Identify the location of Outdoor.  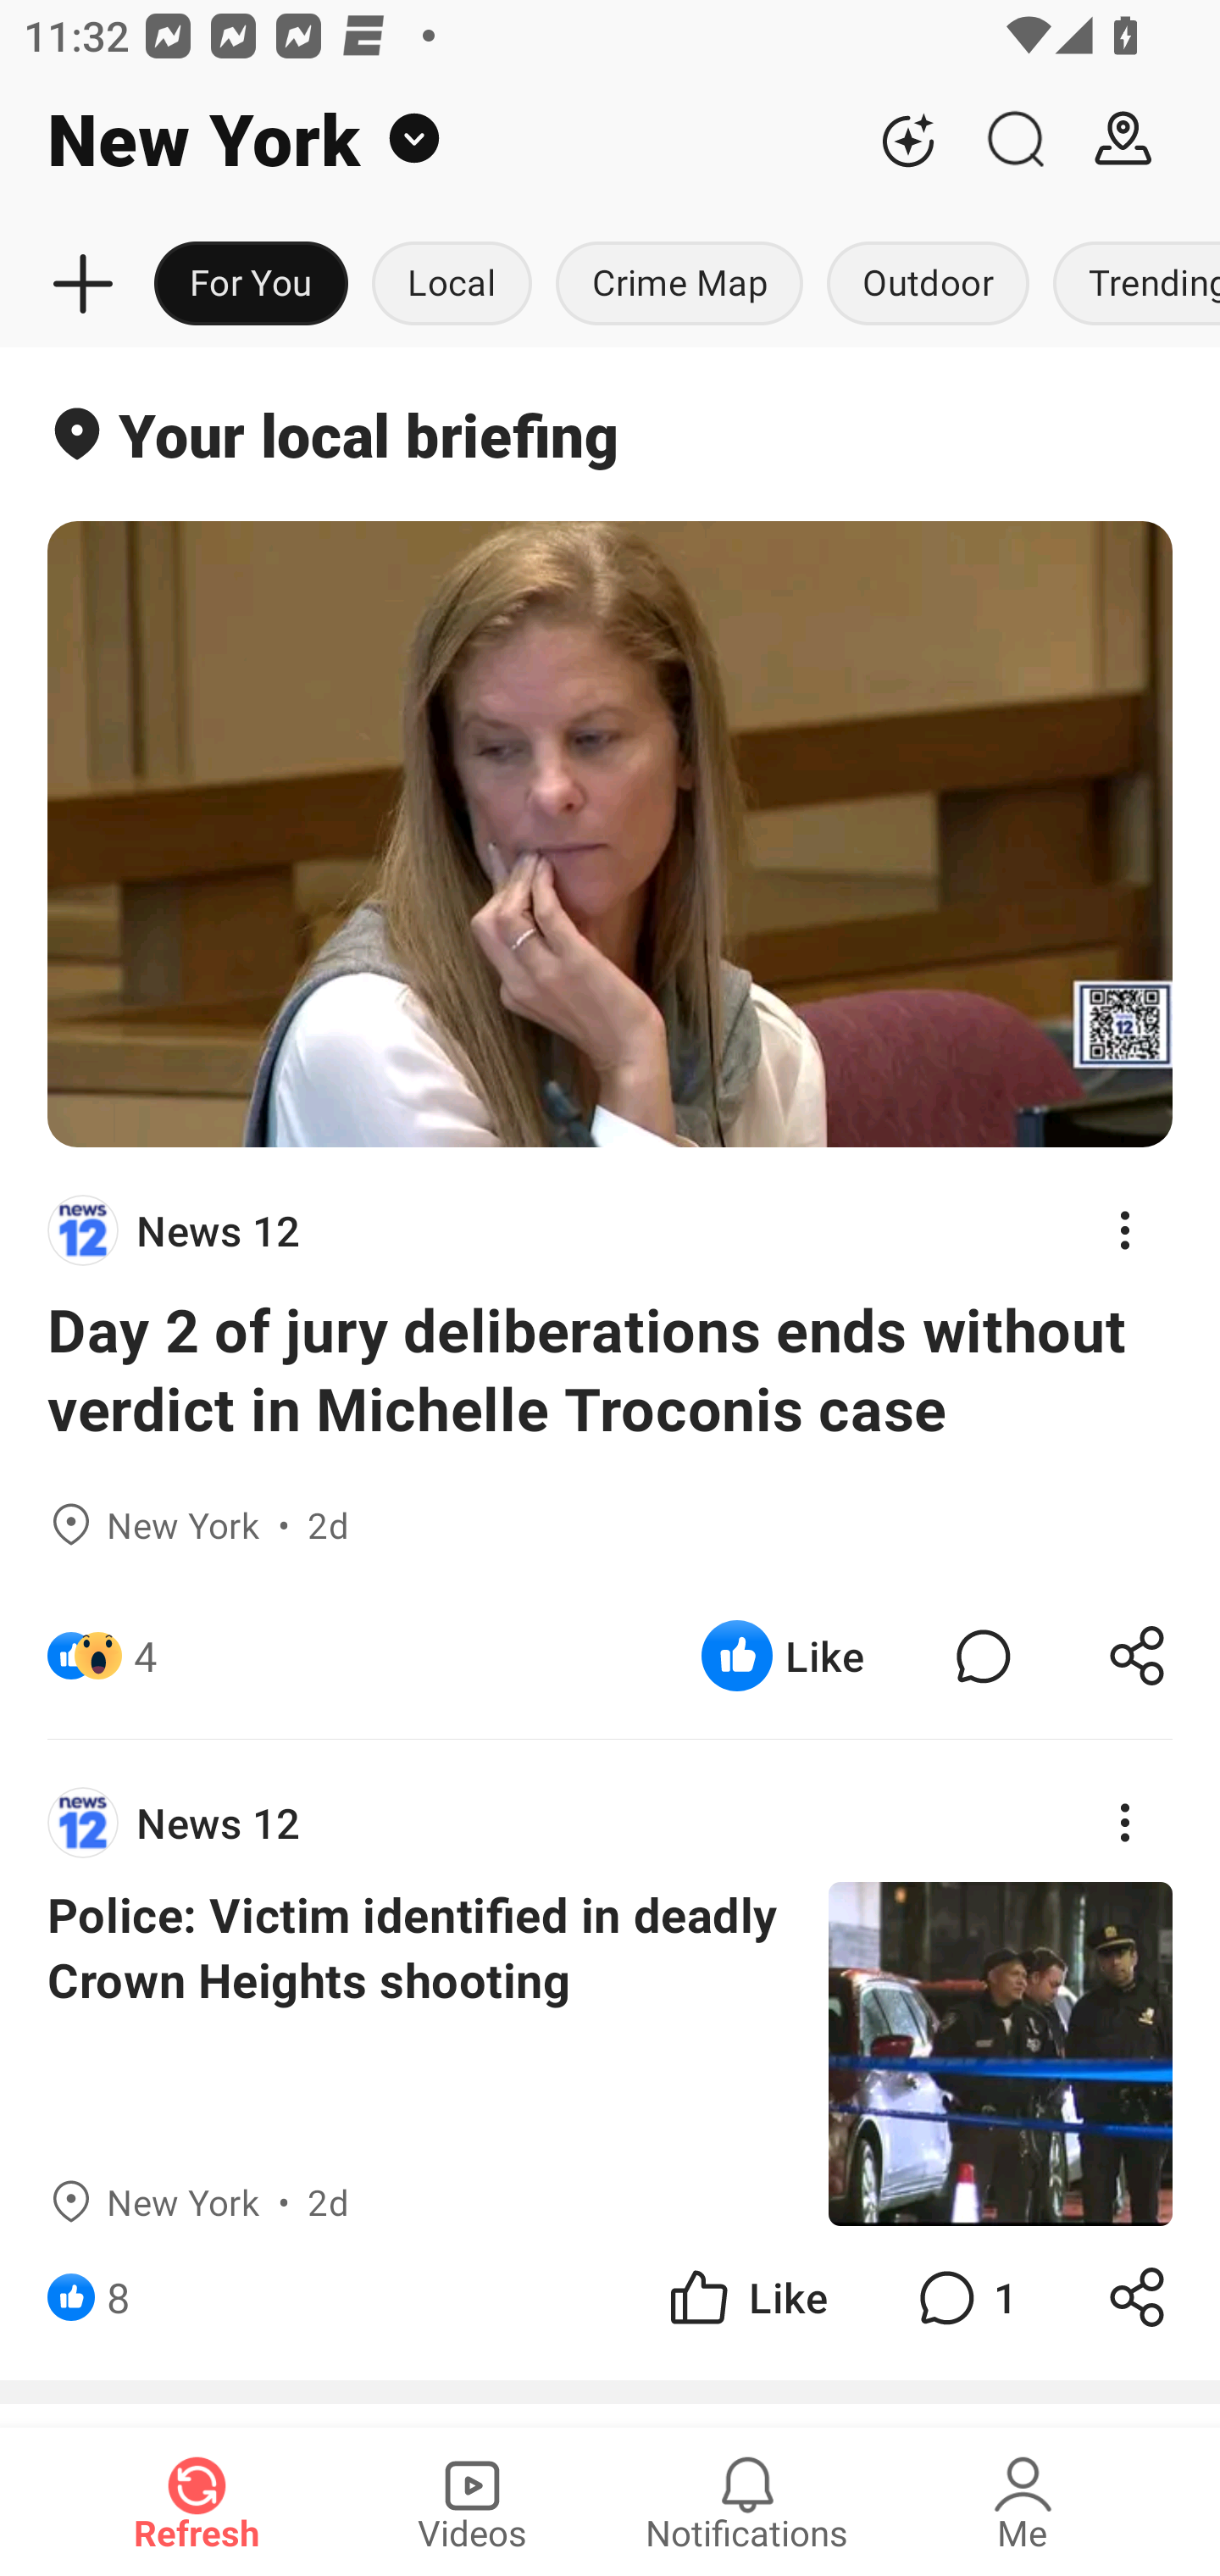
(927, 285).